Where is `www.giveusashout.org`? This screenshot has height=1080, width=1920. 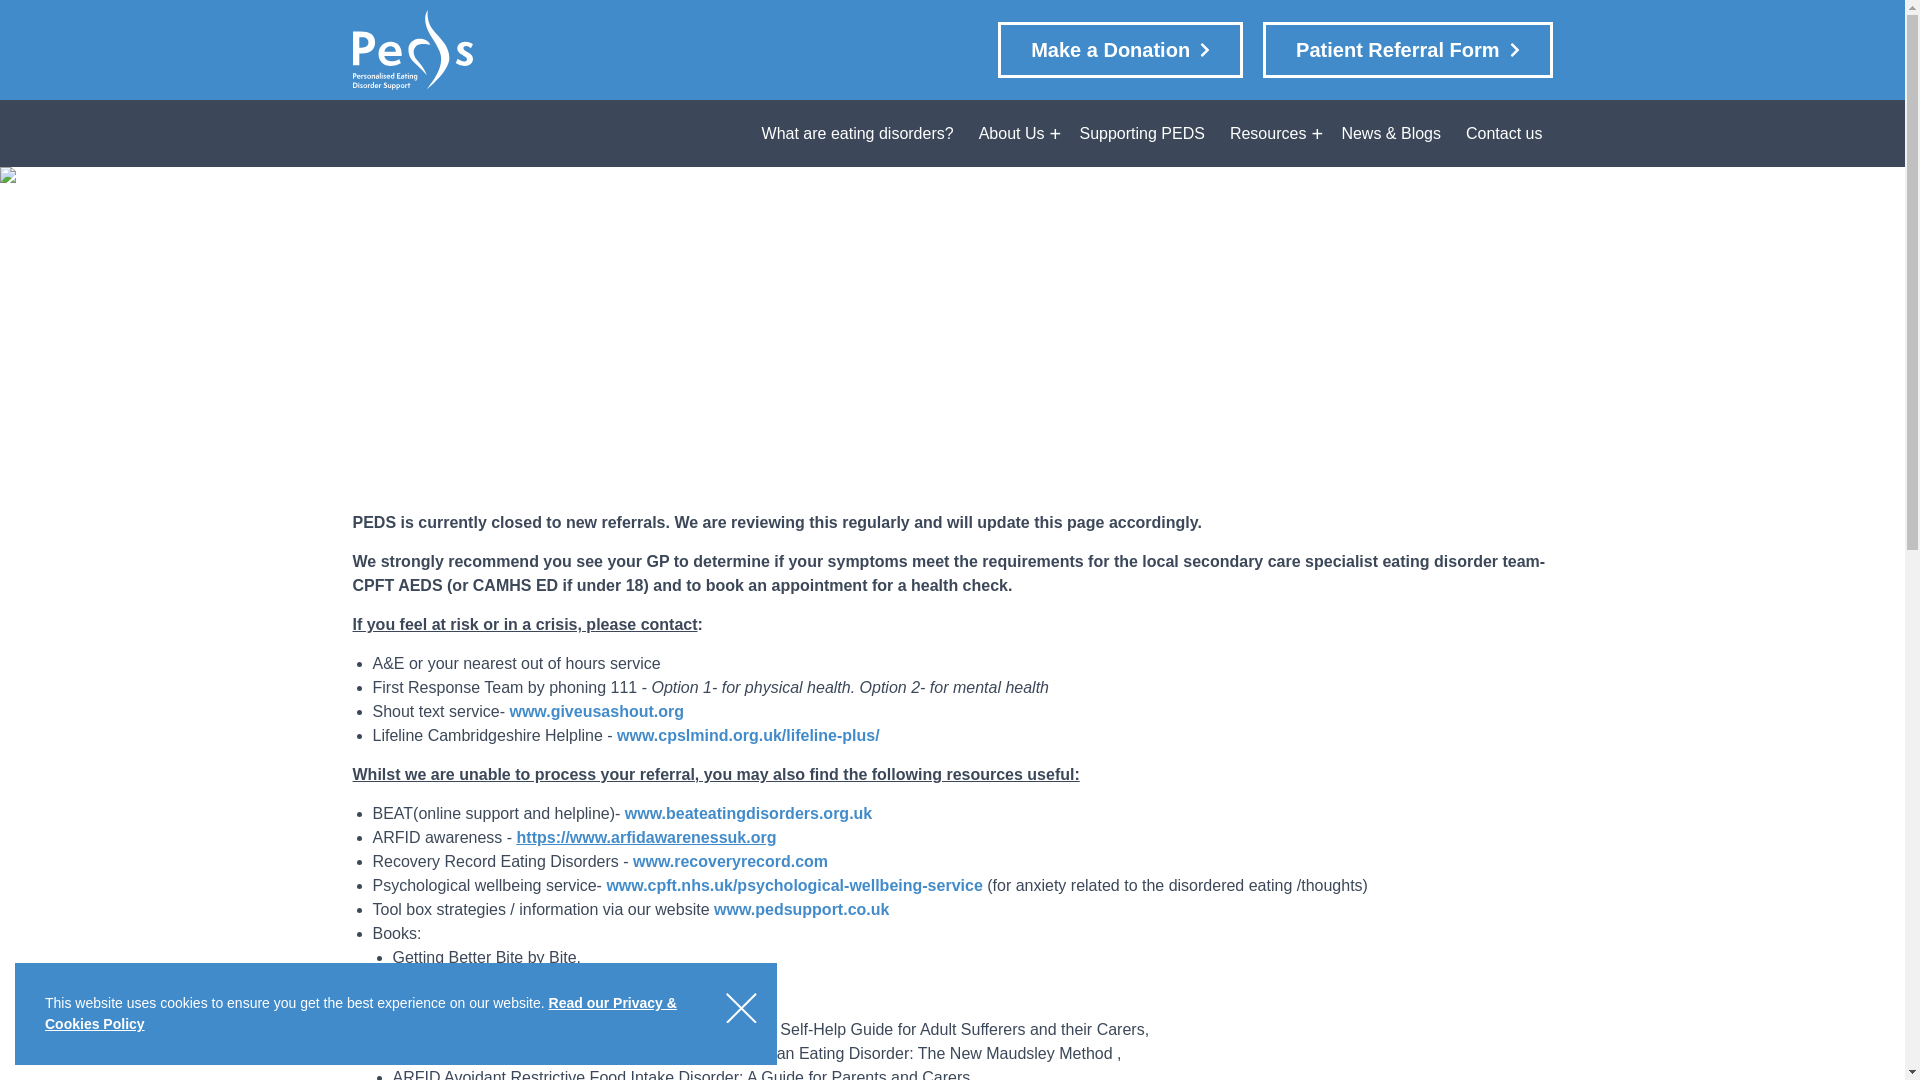
www.giveusashout.org is located at coordinates (596, 712).